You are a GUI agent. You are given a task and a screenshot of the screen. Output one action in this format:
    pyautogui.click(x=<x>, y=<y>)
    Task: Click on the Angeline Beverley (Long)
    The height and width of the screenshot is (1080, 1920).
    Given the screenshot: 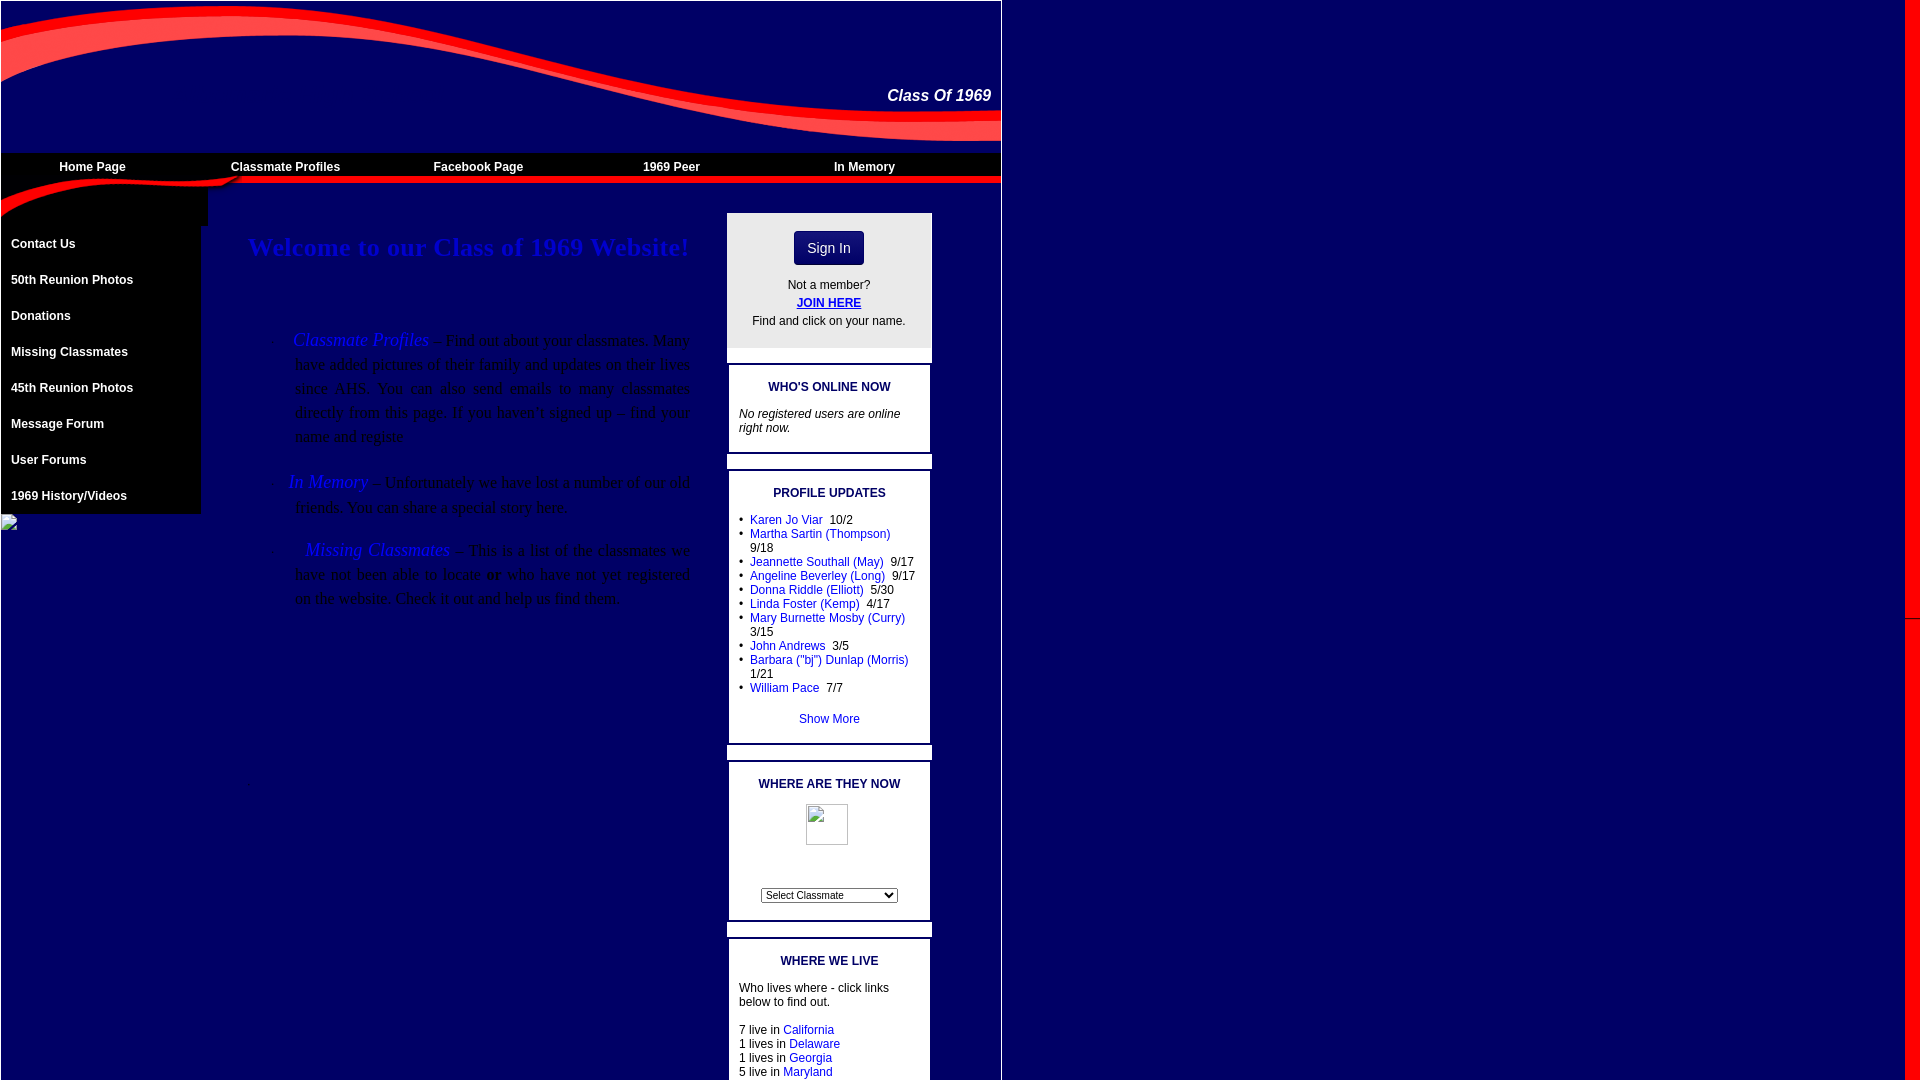 What is the action you would take?
    pyautogui.click(x=818, y=576)
    